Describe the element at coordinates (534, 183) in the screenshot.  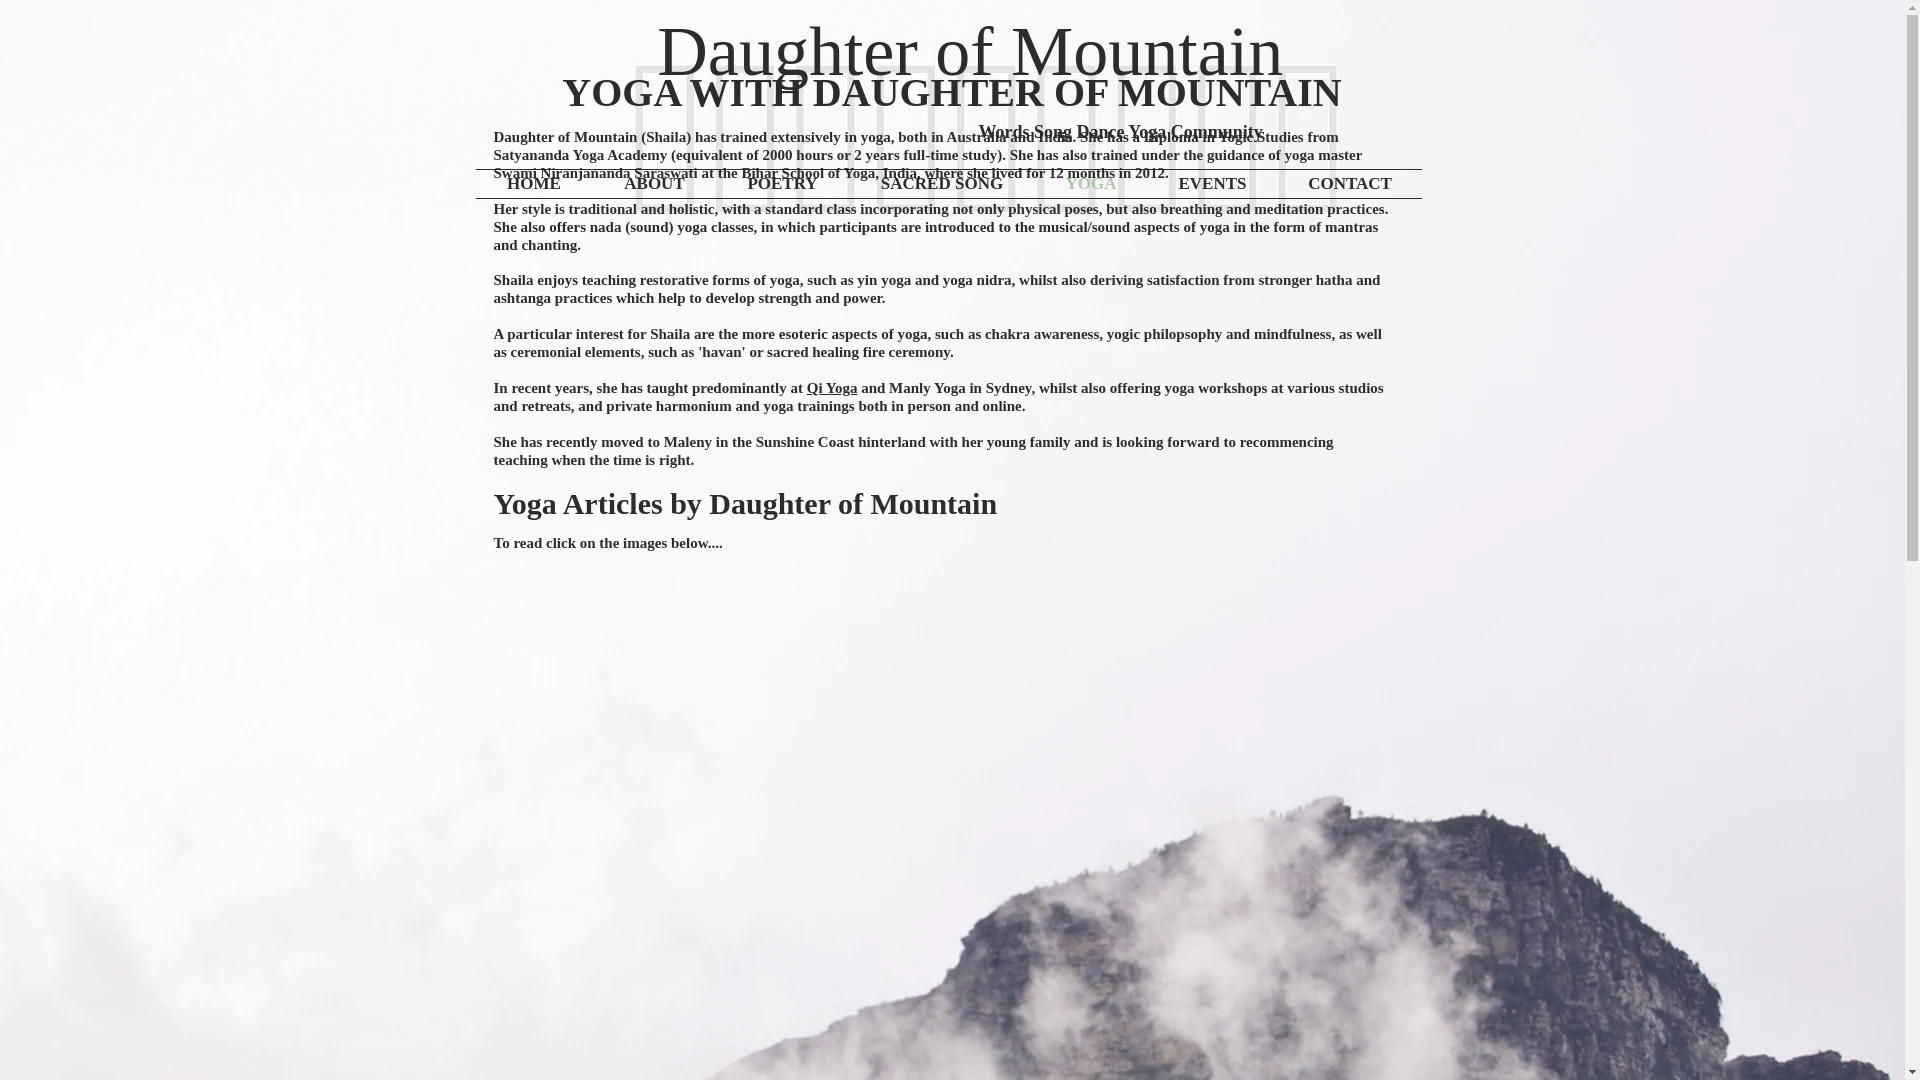
I see `HOME` at that location.